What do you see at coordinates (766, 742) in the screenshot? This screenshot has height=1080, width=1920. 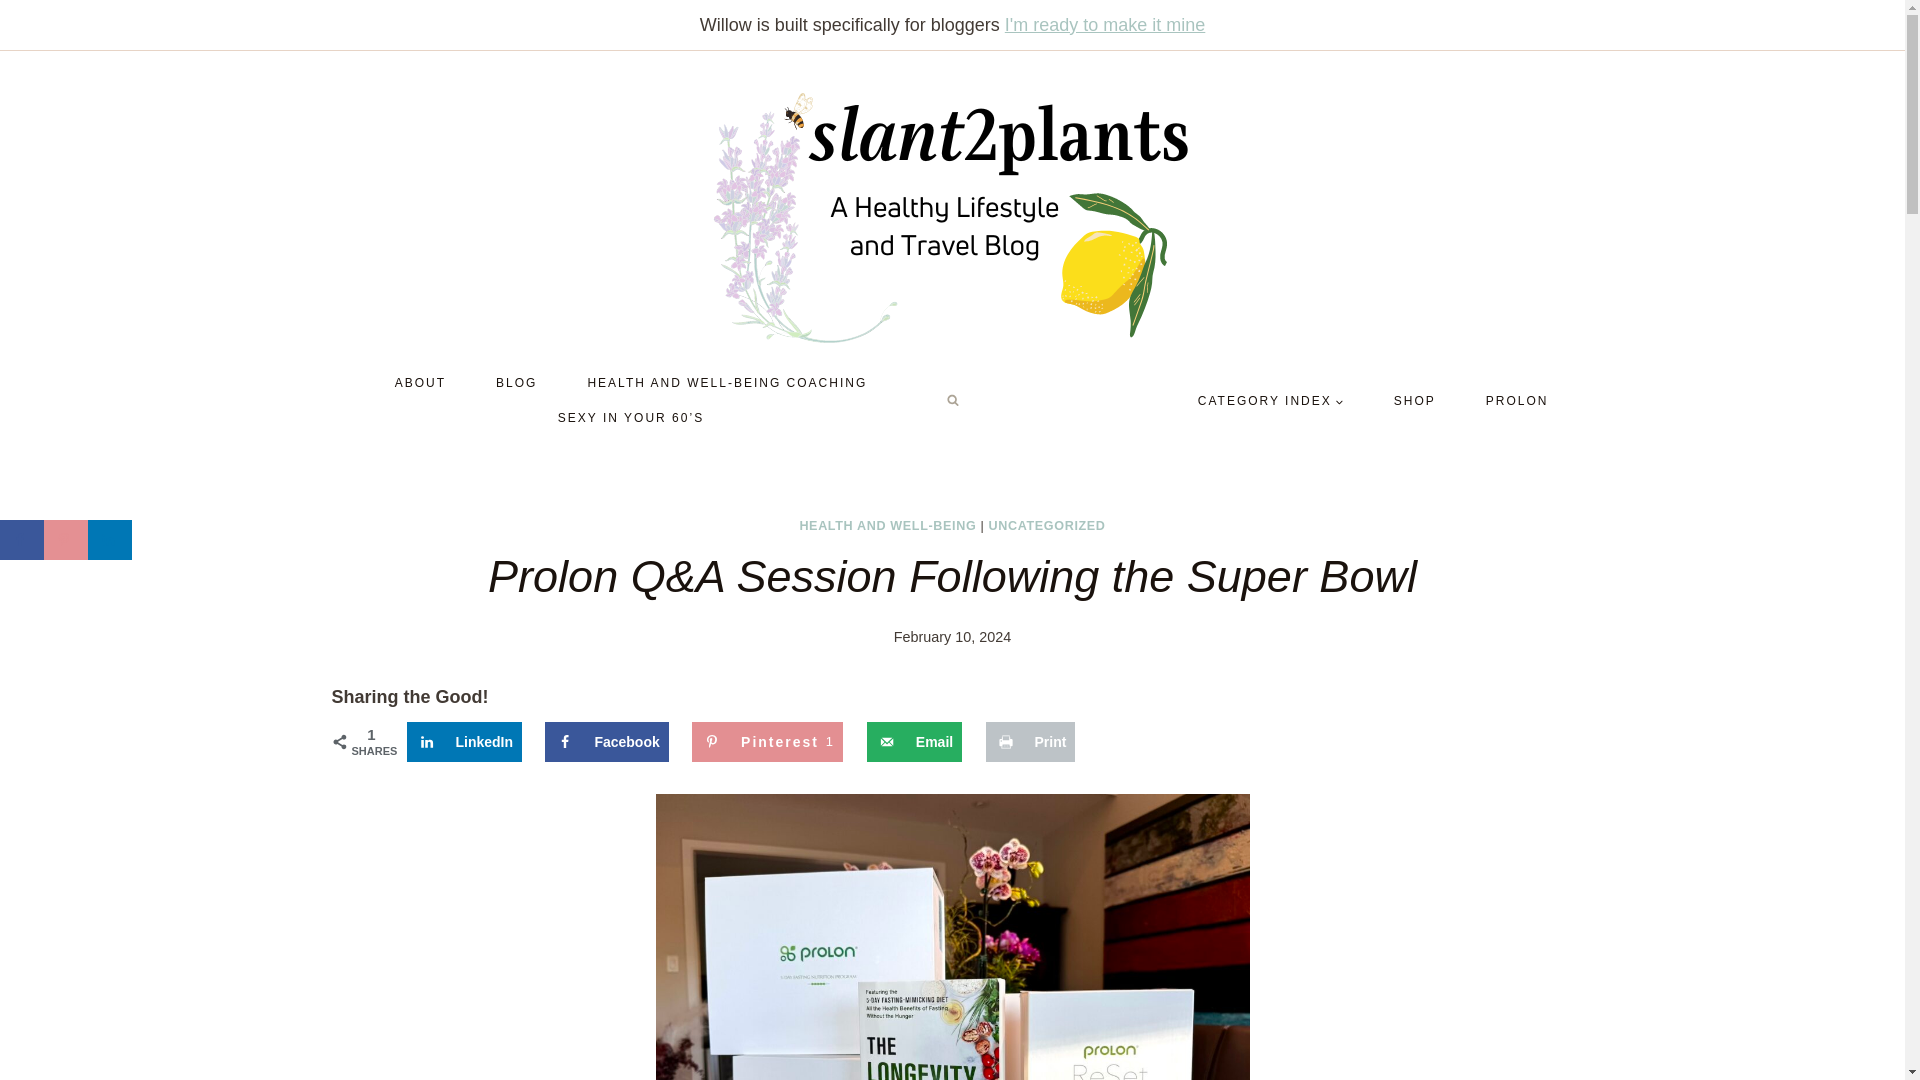 I see `I'm ready to make it mine` at bounding box center [766, 742].